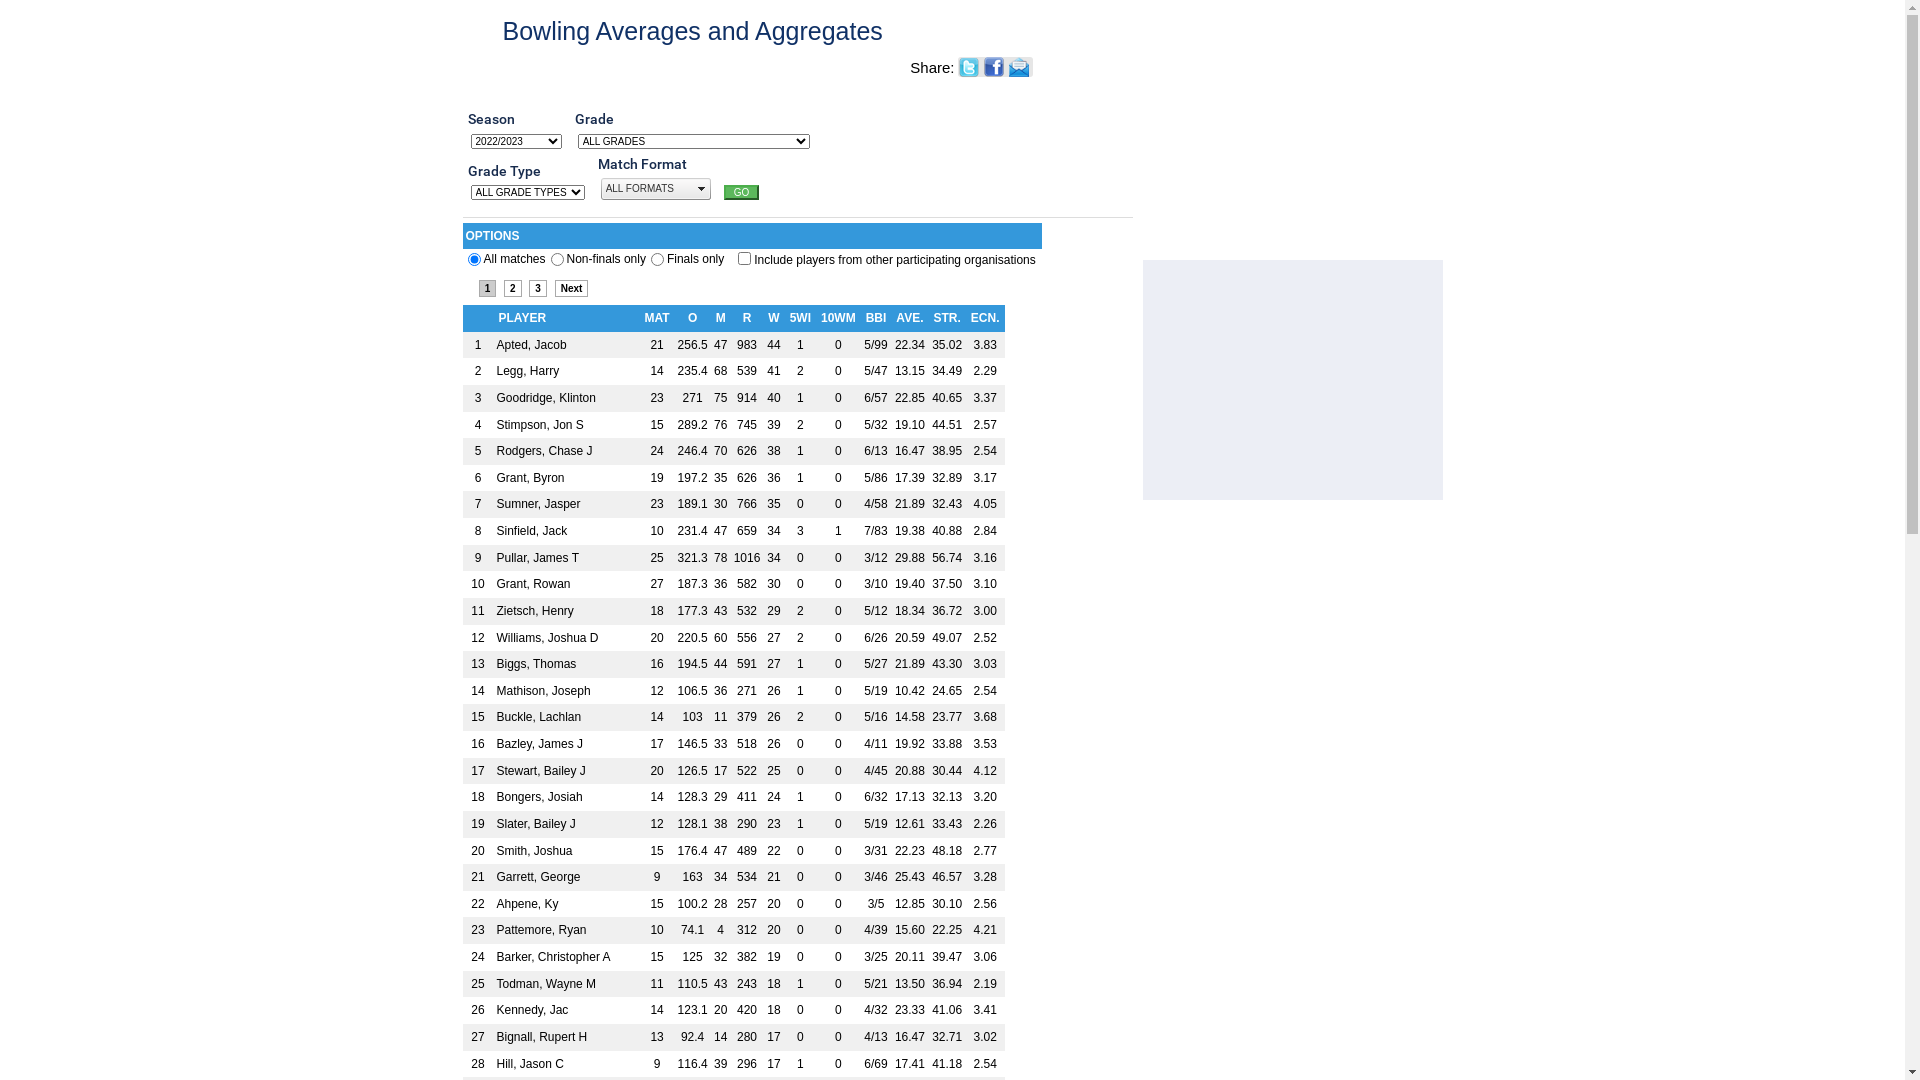  I want to click on 10 Grant, Rowan 27 187.3 36 582 30 0 0 3/10 19.40 37.50 3.10, so click(733, 584).